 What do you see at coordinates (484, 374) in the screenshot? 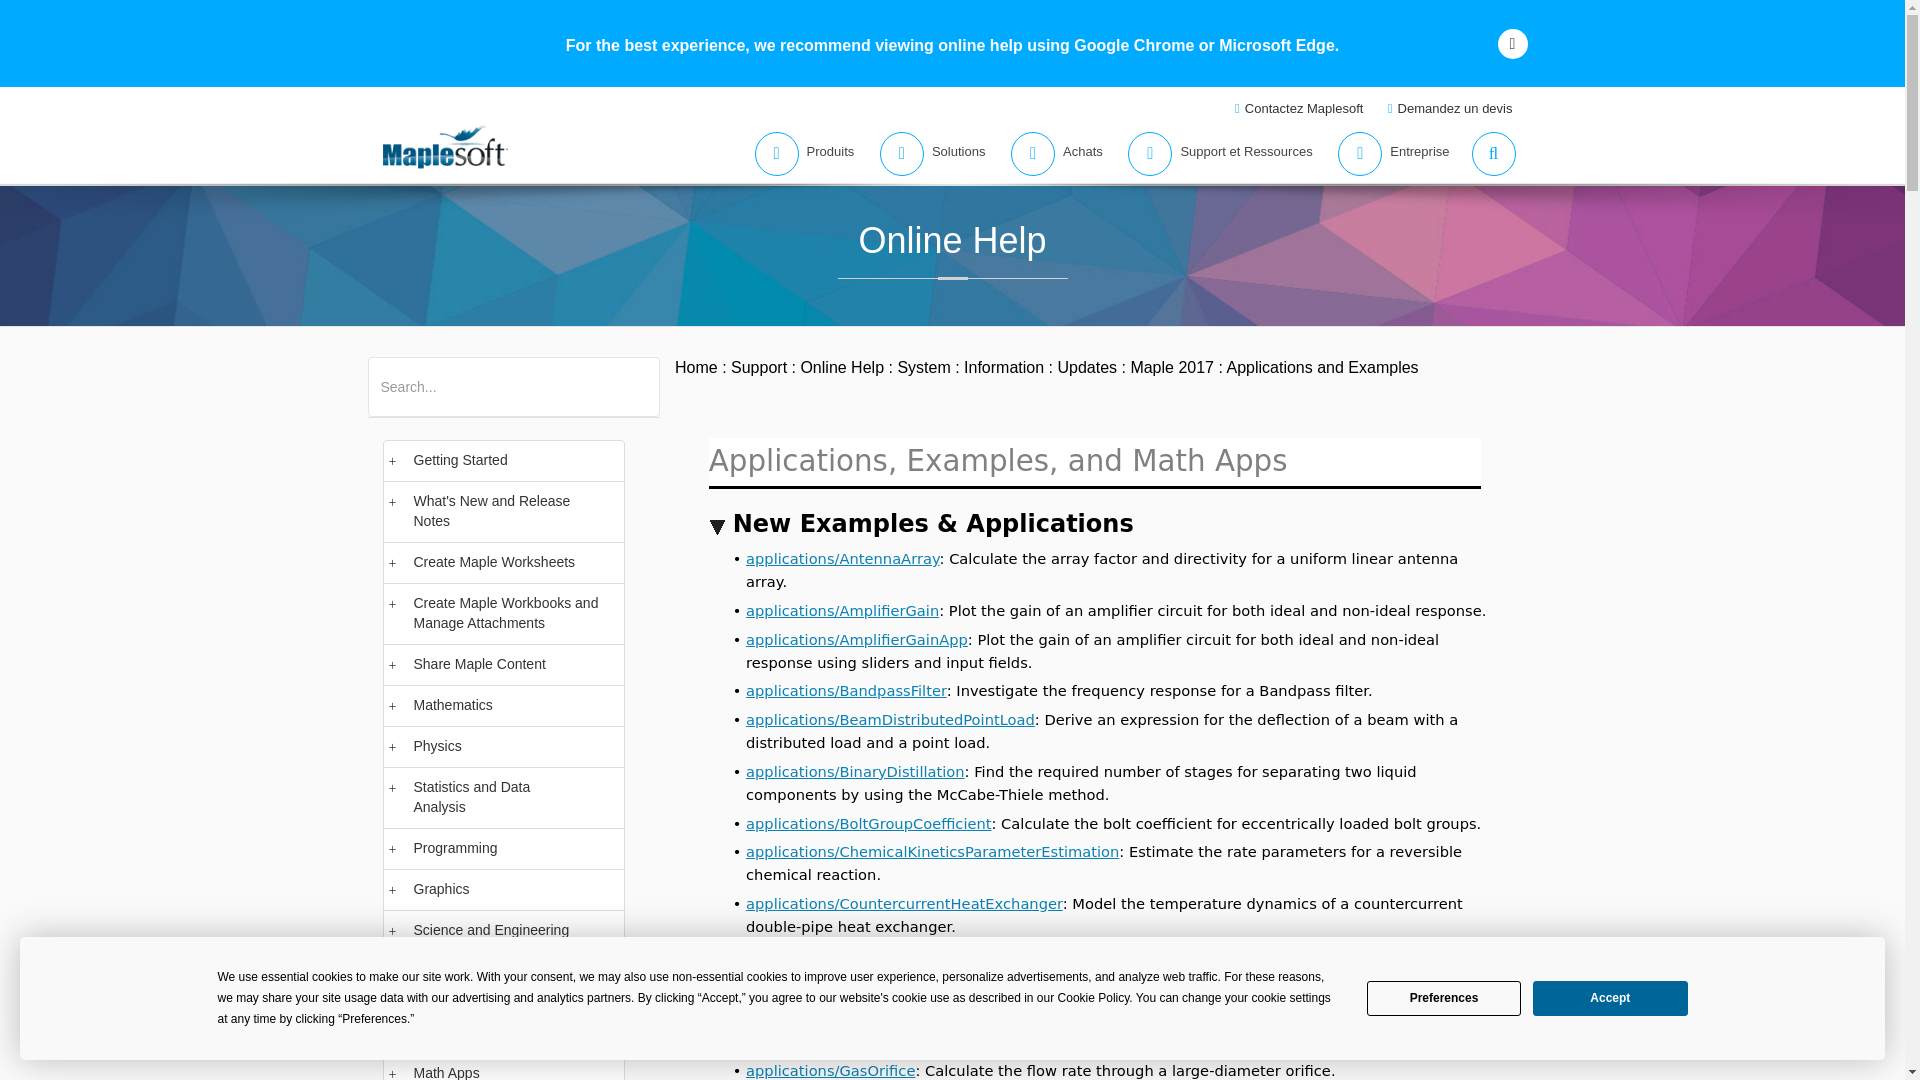
I see `Maple` at bounding box center [484, 374].